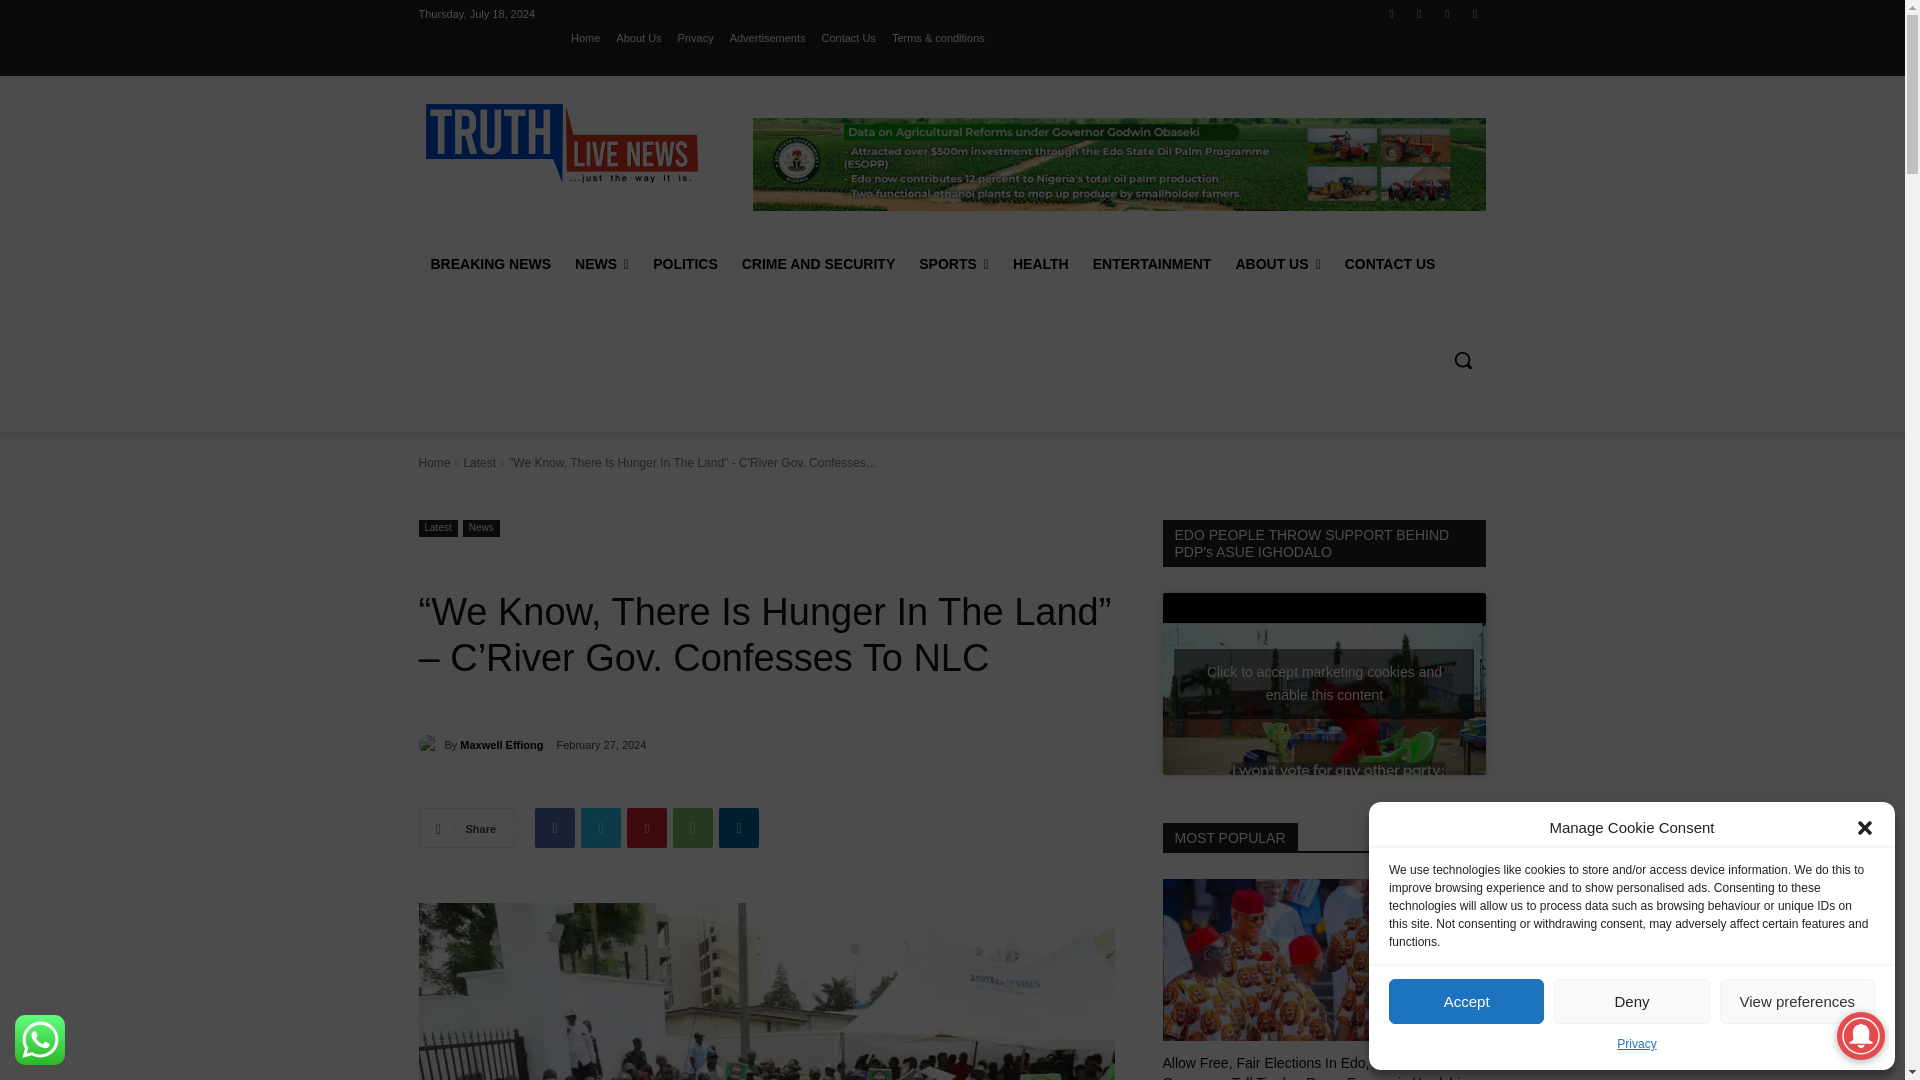  What do you see at coordinates (430, 744) in the screenshot?
I see `Maxwell Effiong` at bounding box center [430, 744].